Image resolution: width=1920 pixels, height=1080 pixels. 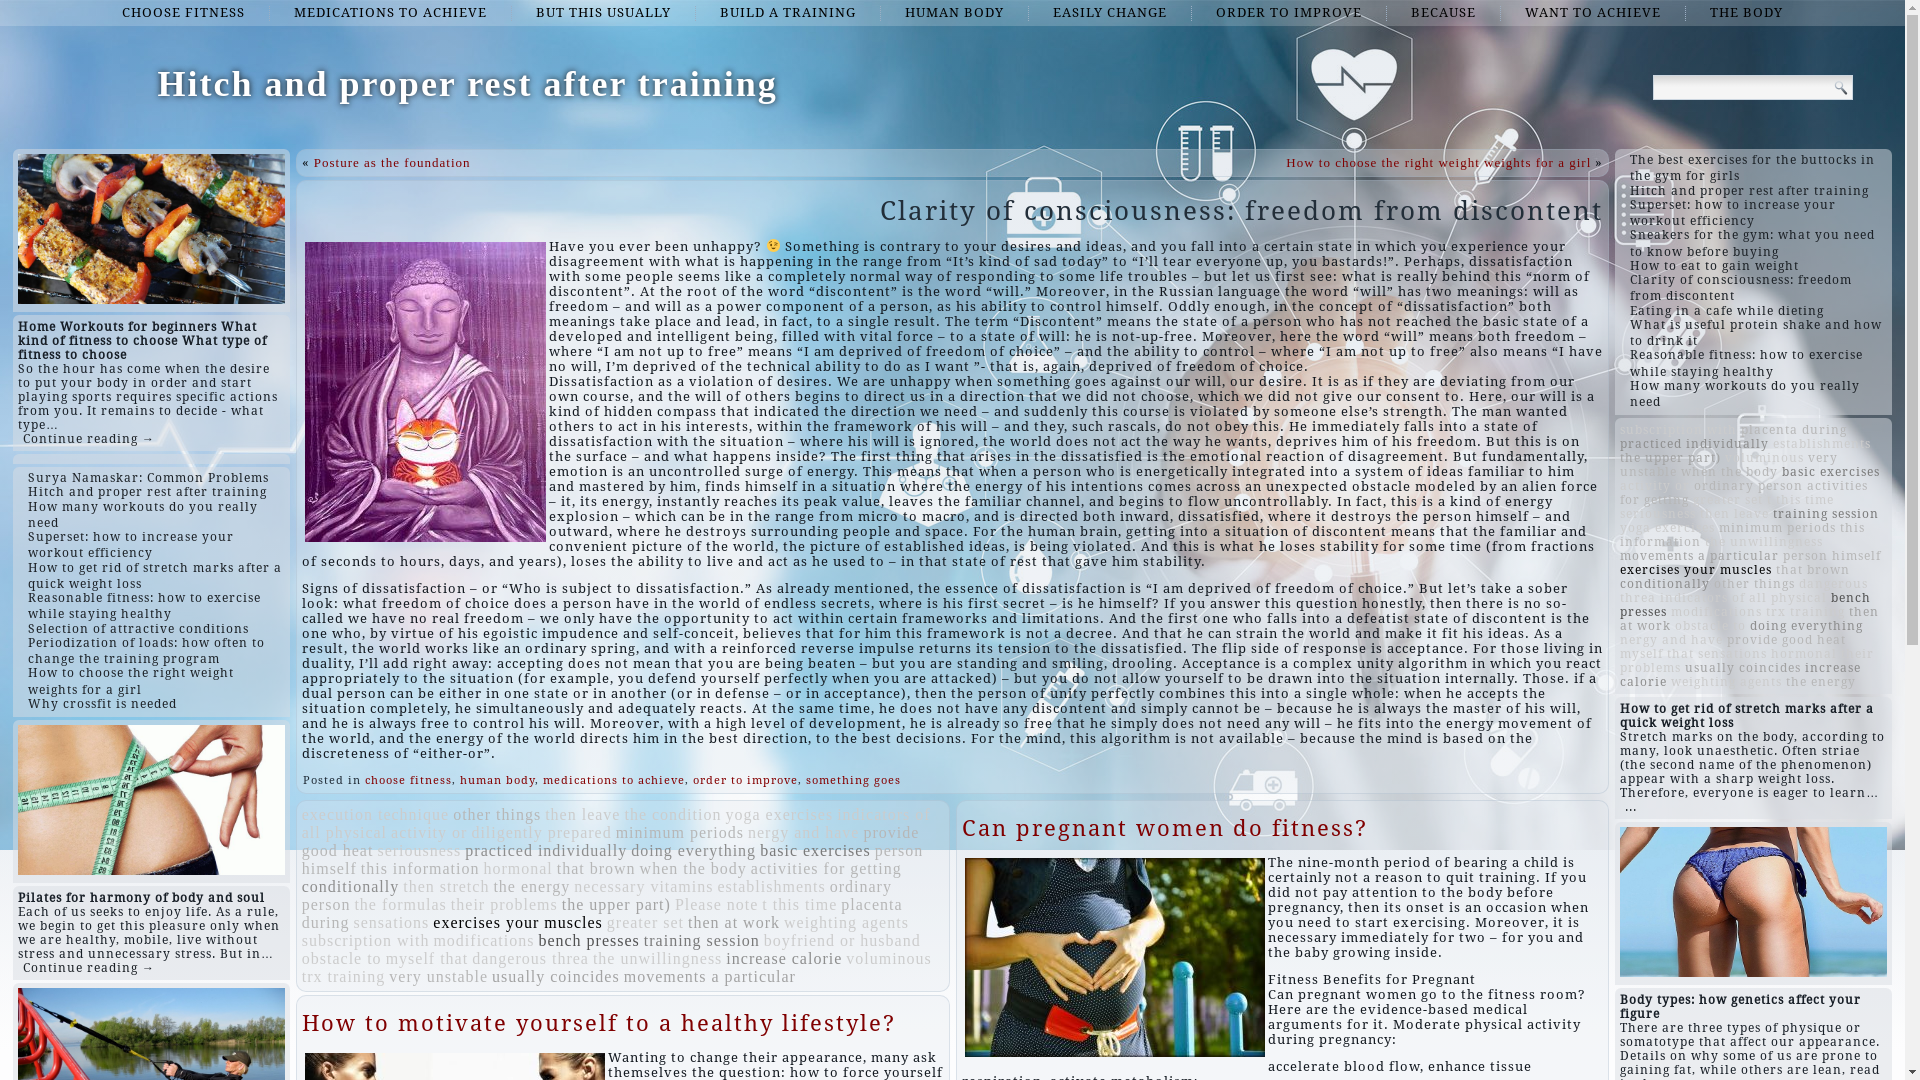 What do you see at coordinates (131, 681) in the screenshot?
I see `How to choose the right weight weights for a girl` at bounding box center [131, 681].